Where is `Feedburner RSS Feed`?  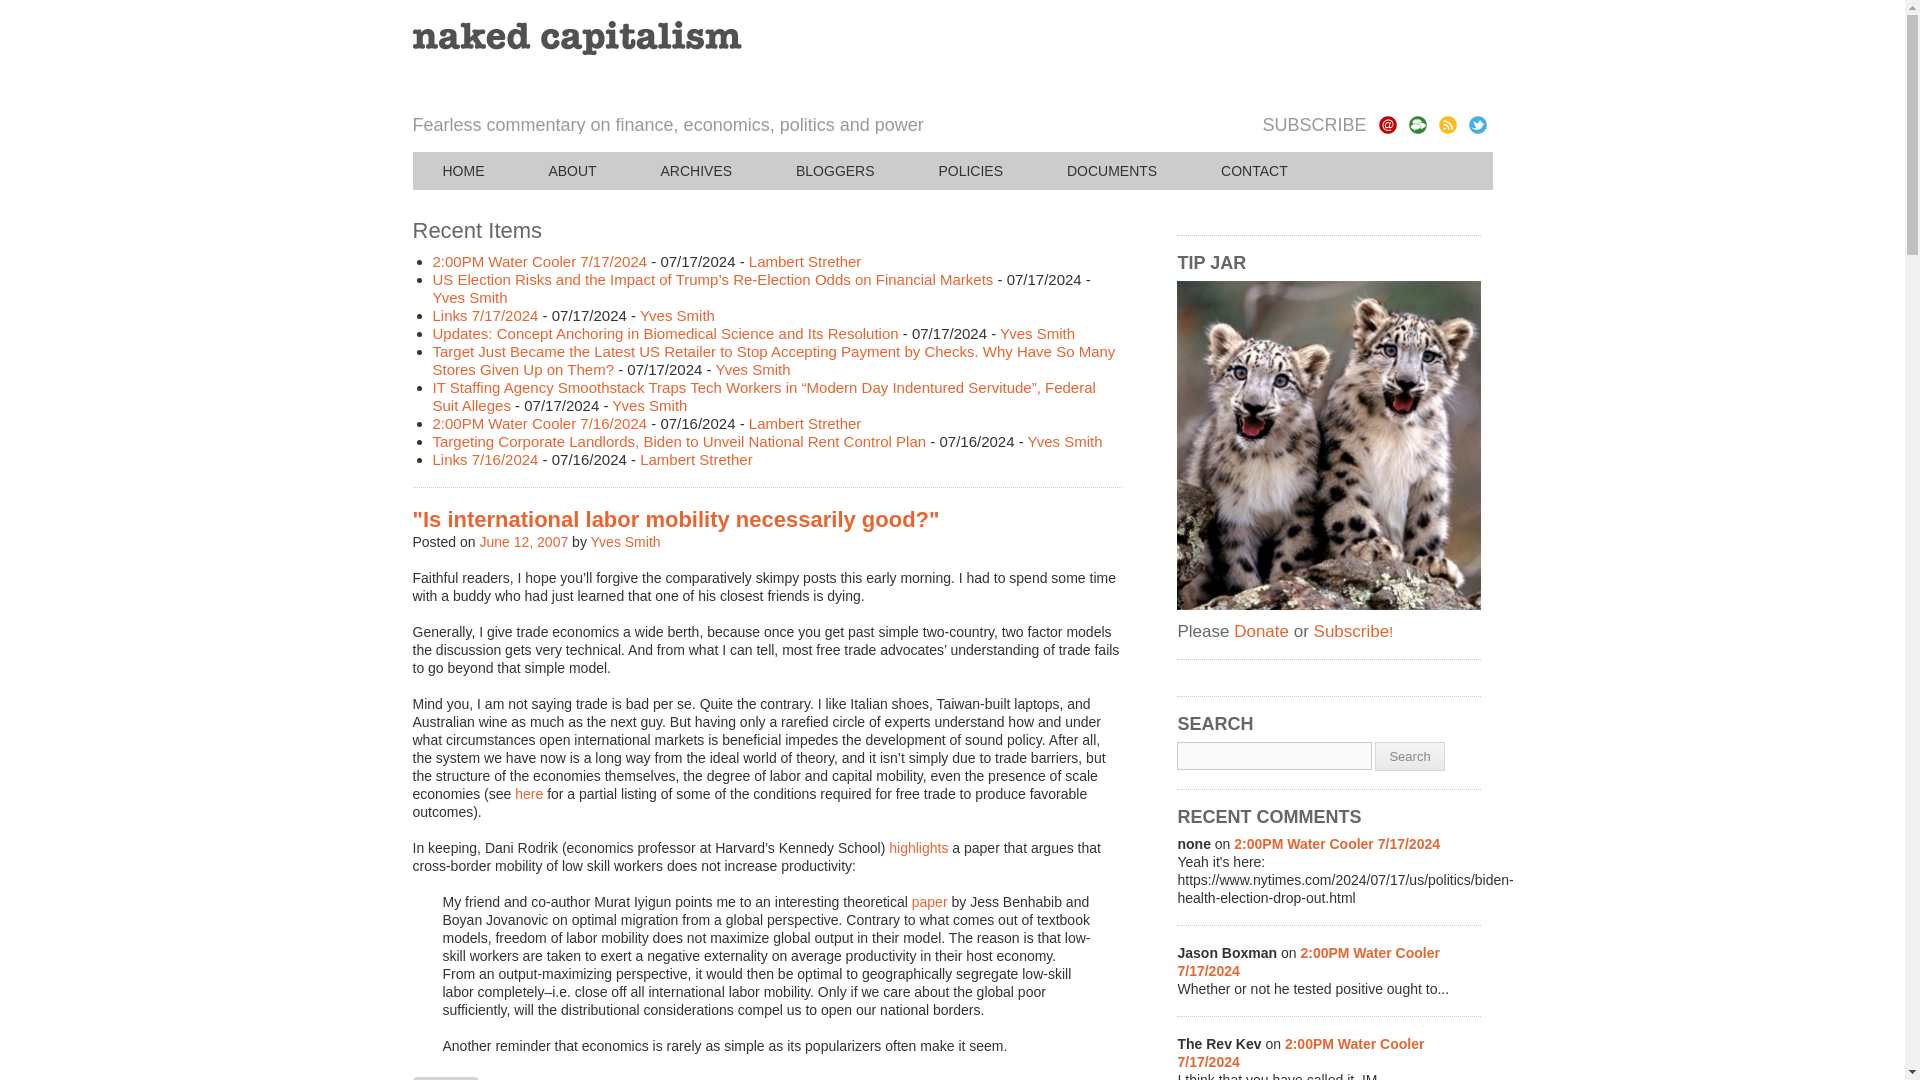 Feedburner RSS Feed is located at coordinates (1446, 124).